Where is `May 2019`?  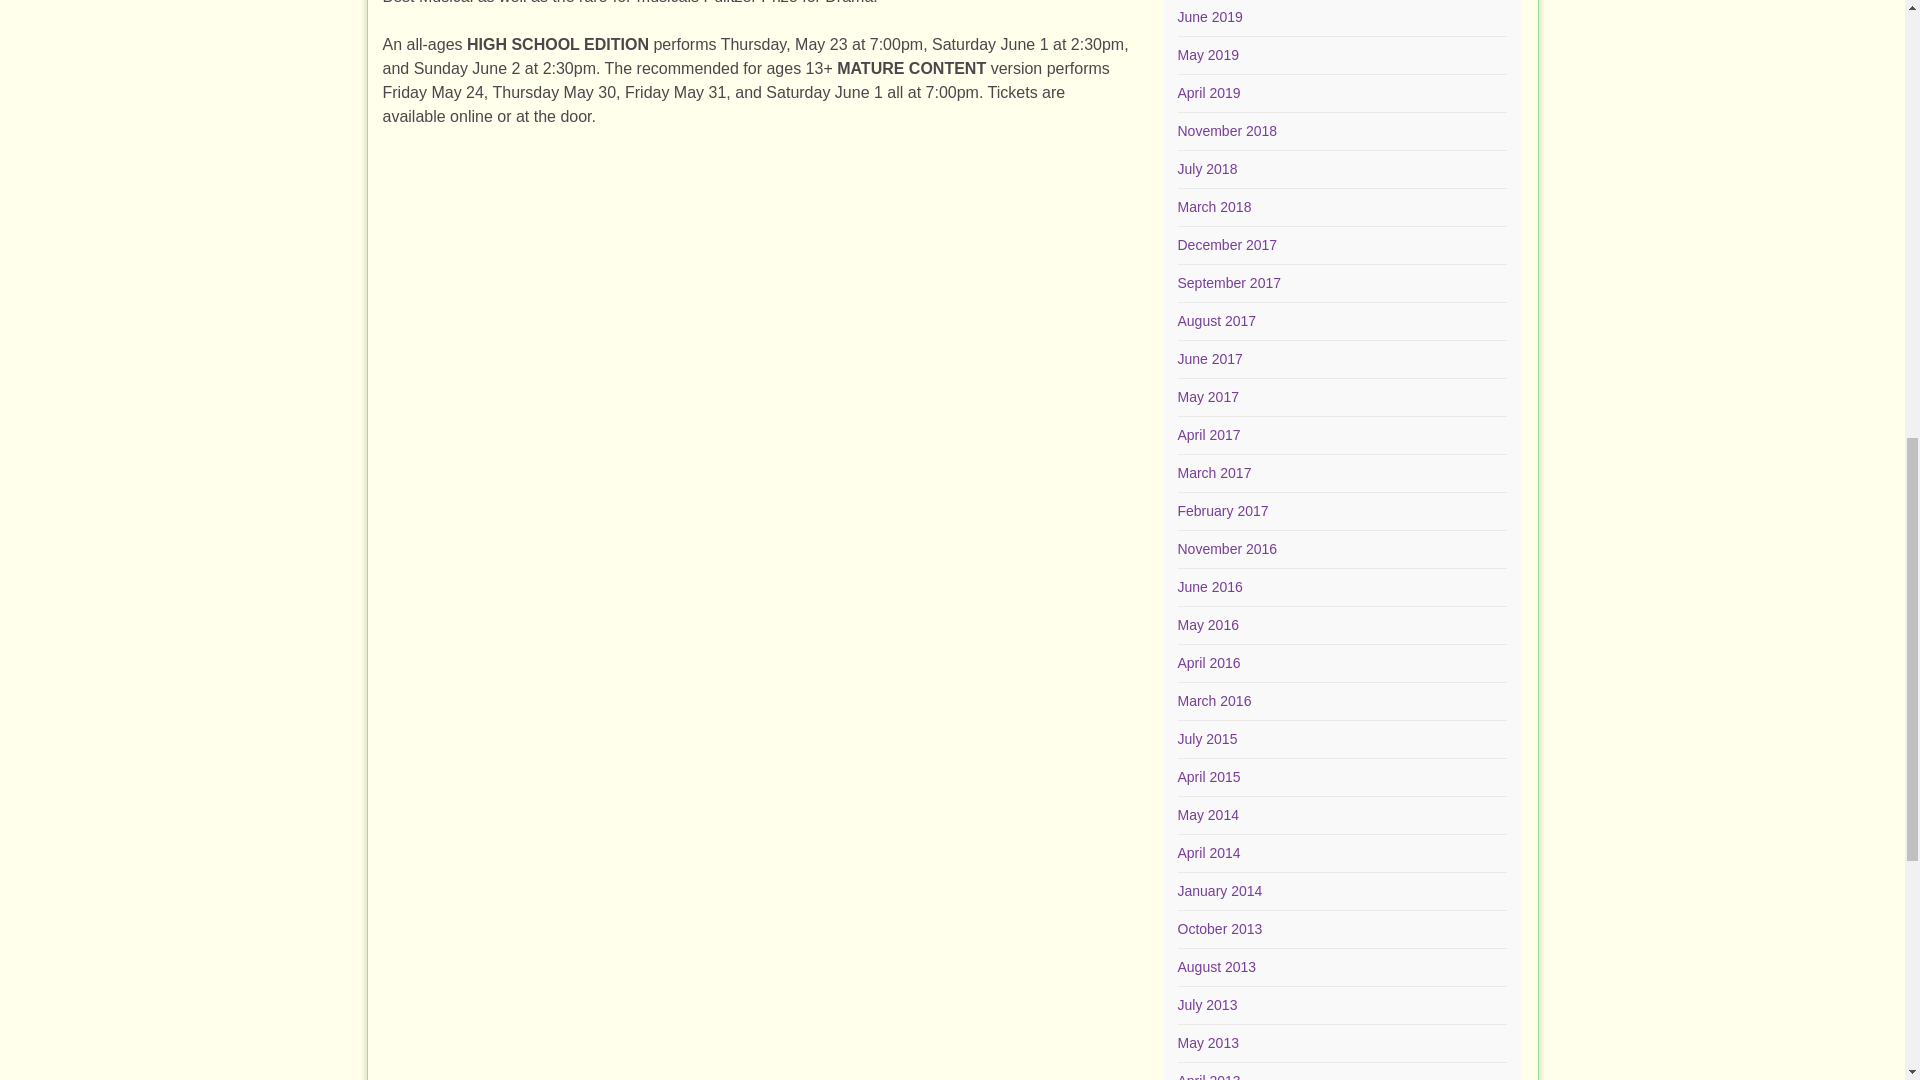 May 2019 is located at coordinates (1208, 54).